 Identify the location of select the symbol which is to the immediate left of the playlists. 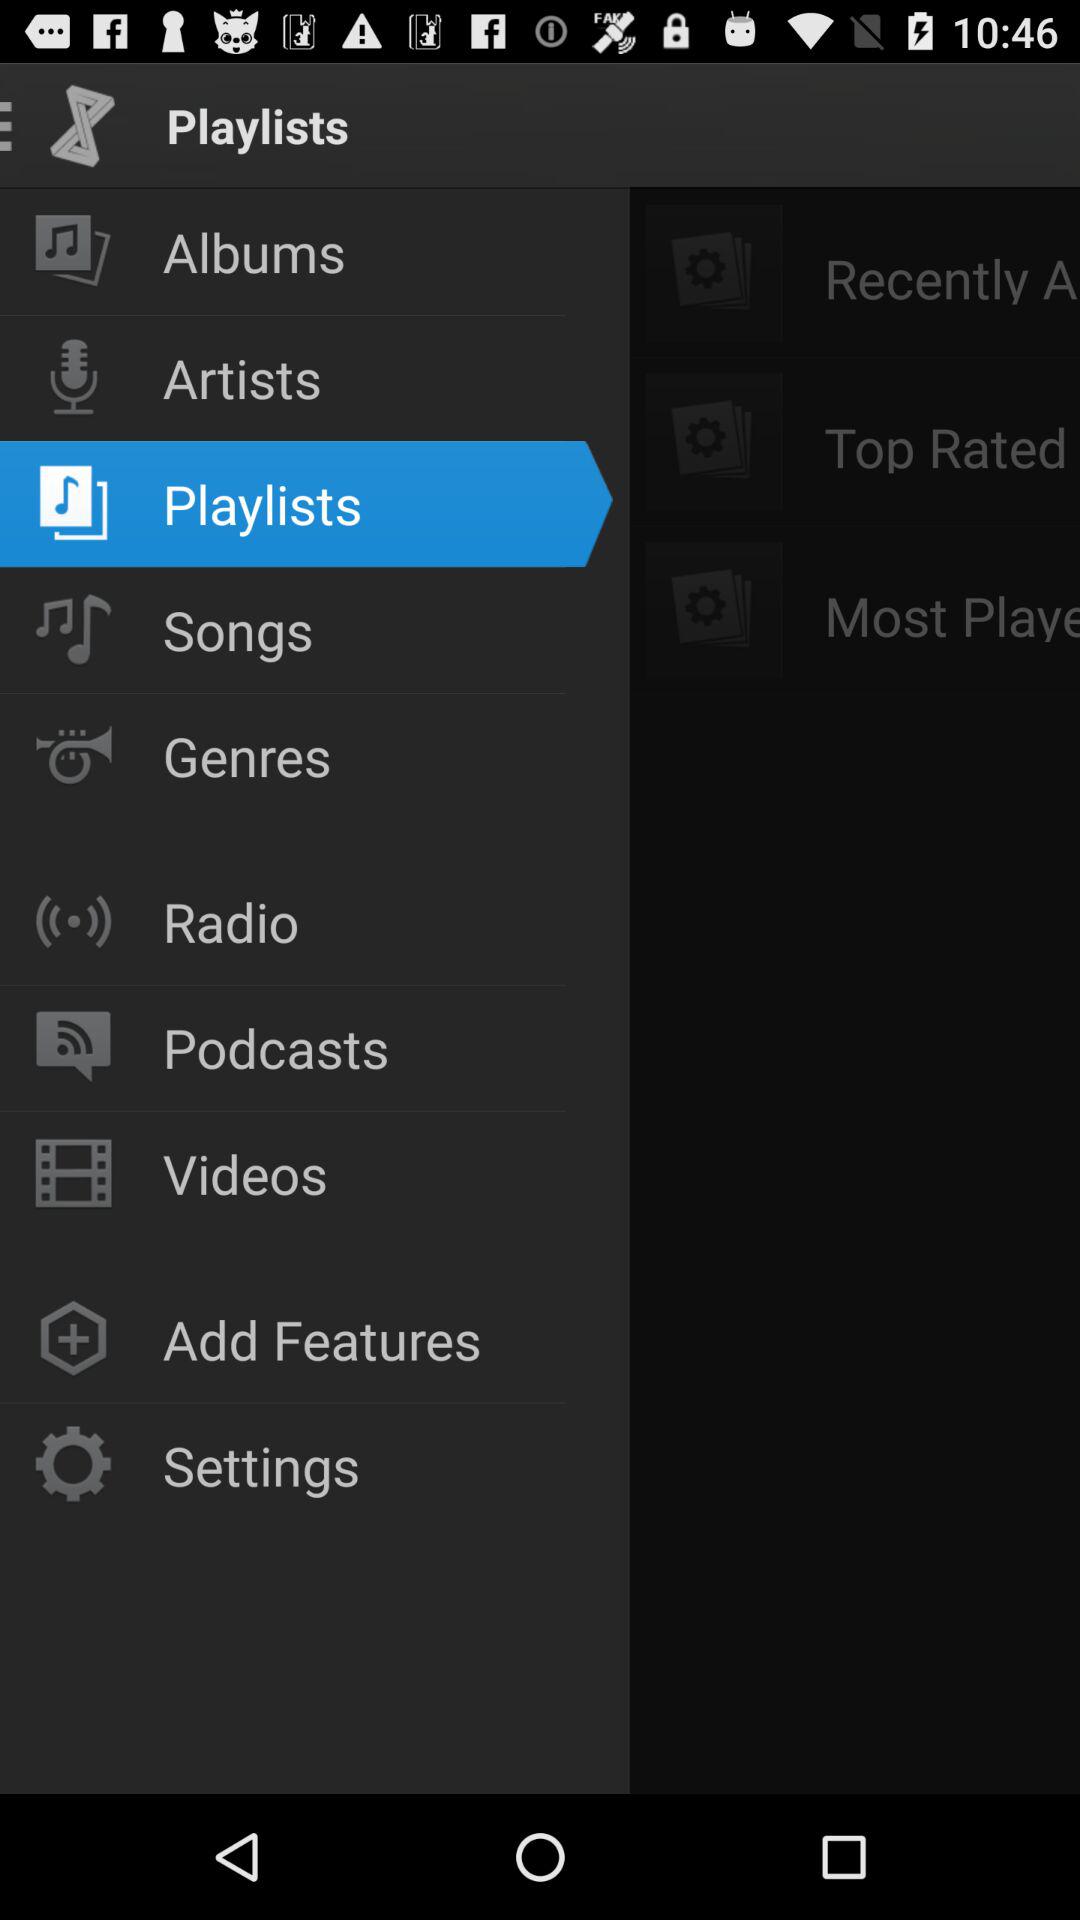
(74, 504).